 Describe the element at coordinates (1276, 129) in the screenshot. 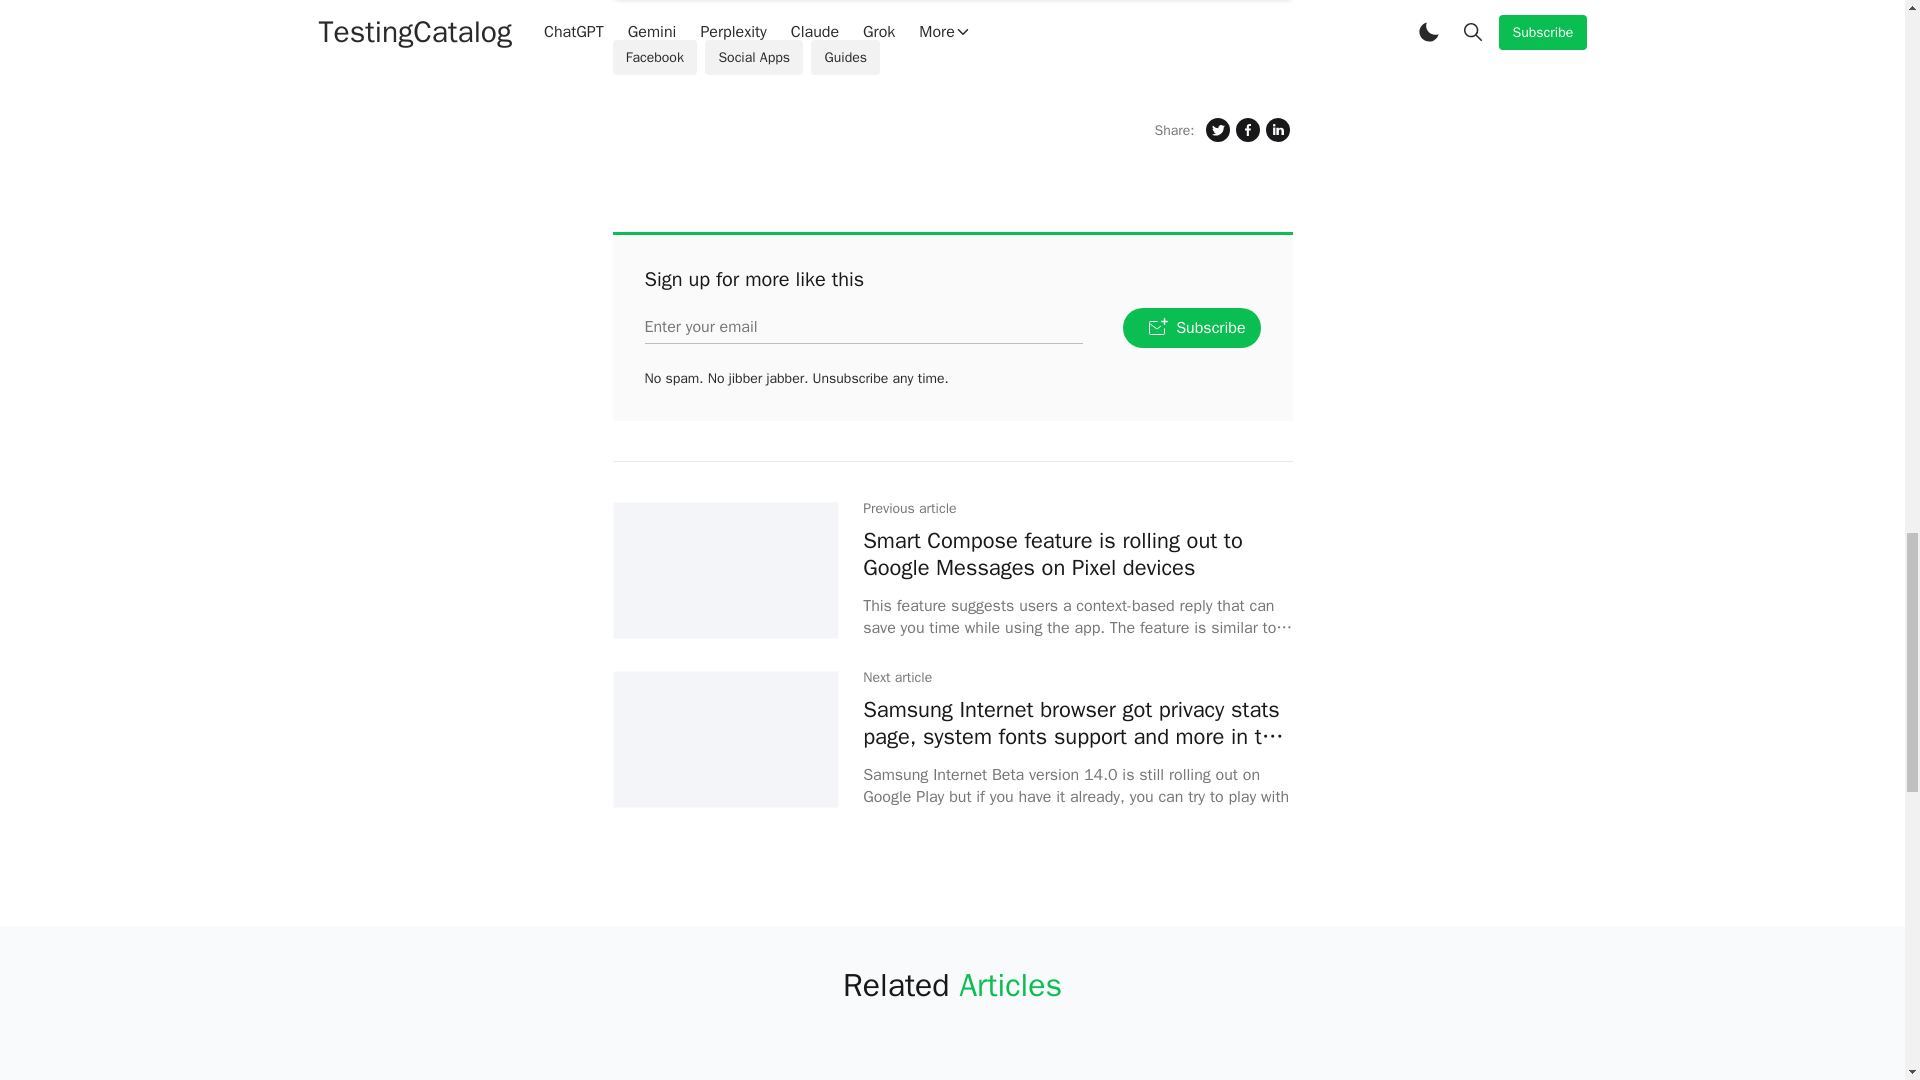

I see `Share on Linkedin` at that location.